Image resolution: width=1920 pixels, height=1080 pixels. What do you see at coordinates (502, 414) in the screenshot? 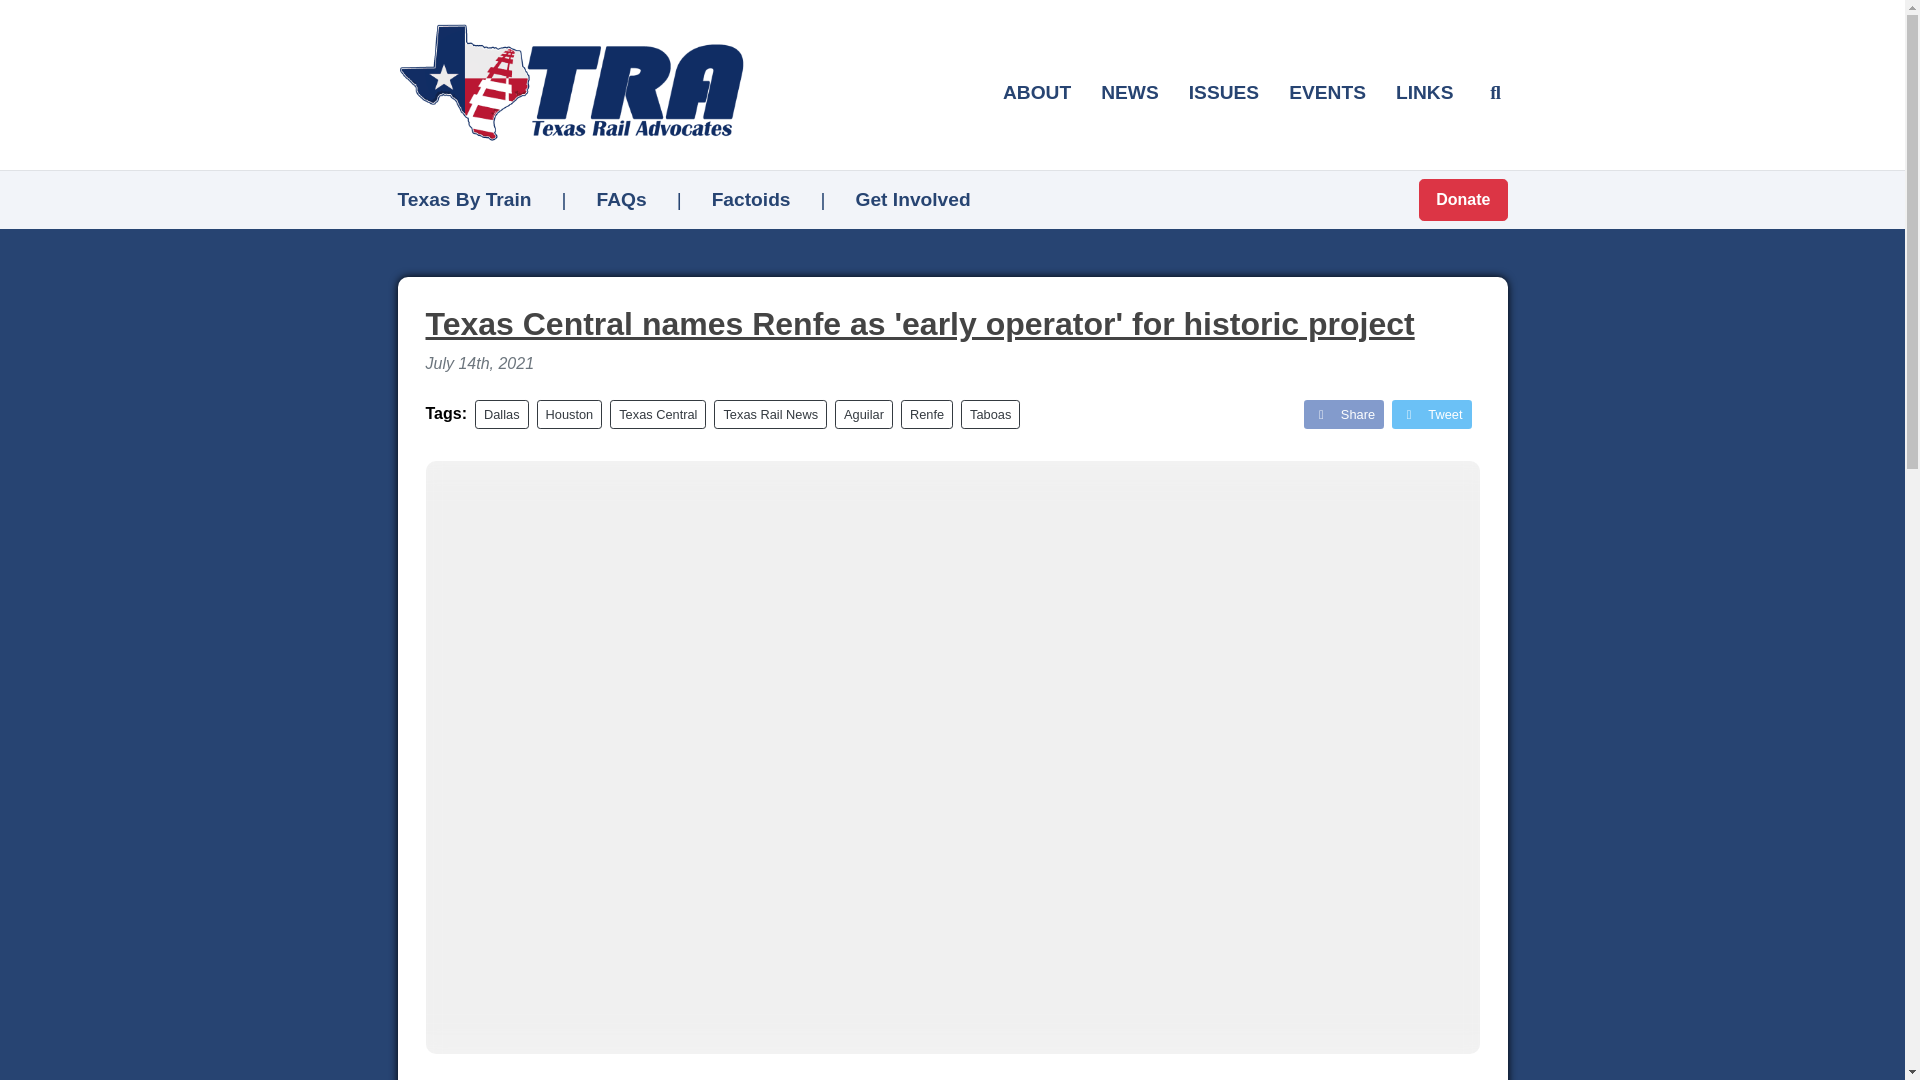
I see `Dallas` at bounding box center [502, 414].